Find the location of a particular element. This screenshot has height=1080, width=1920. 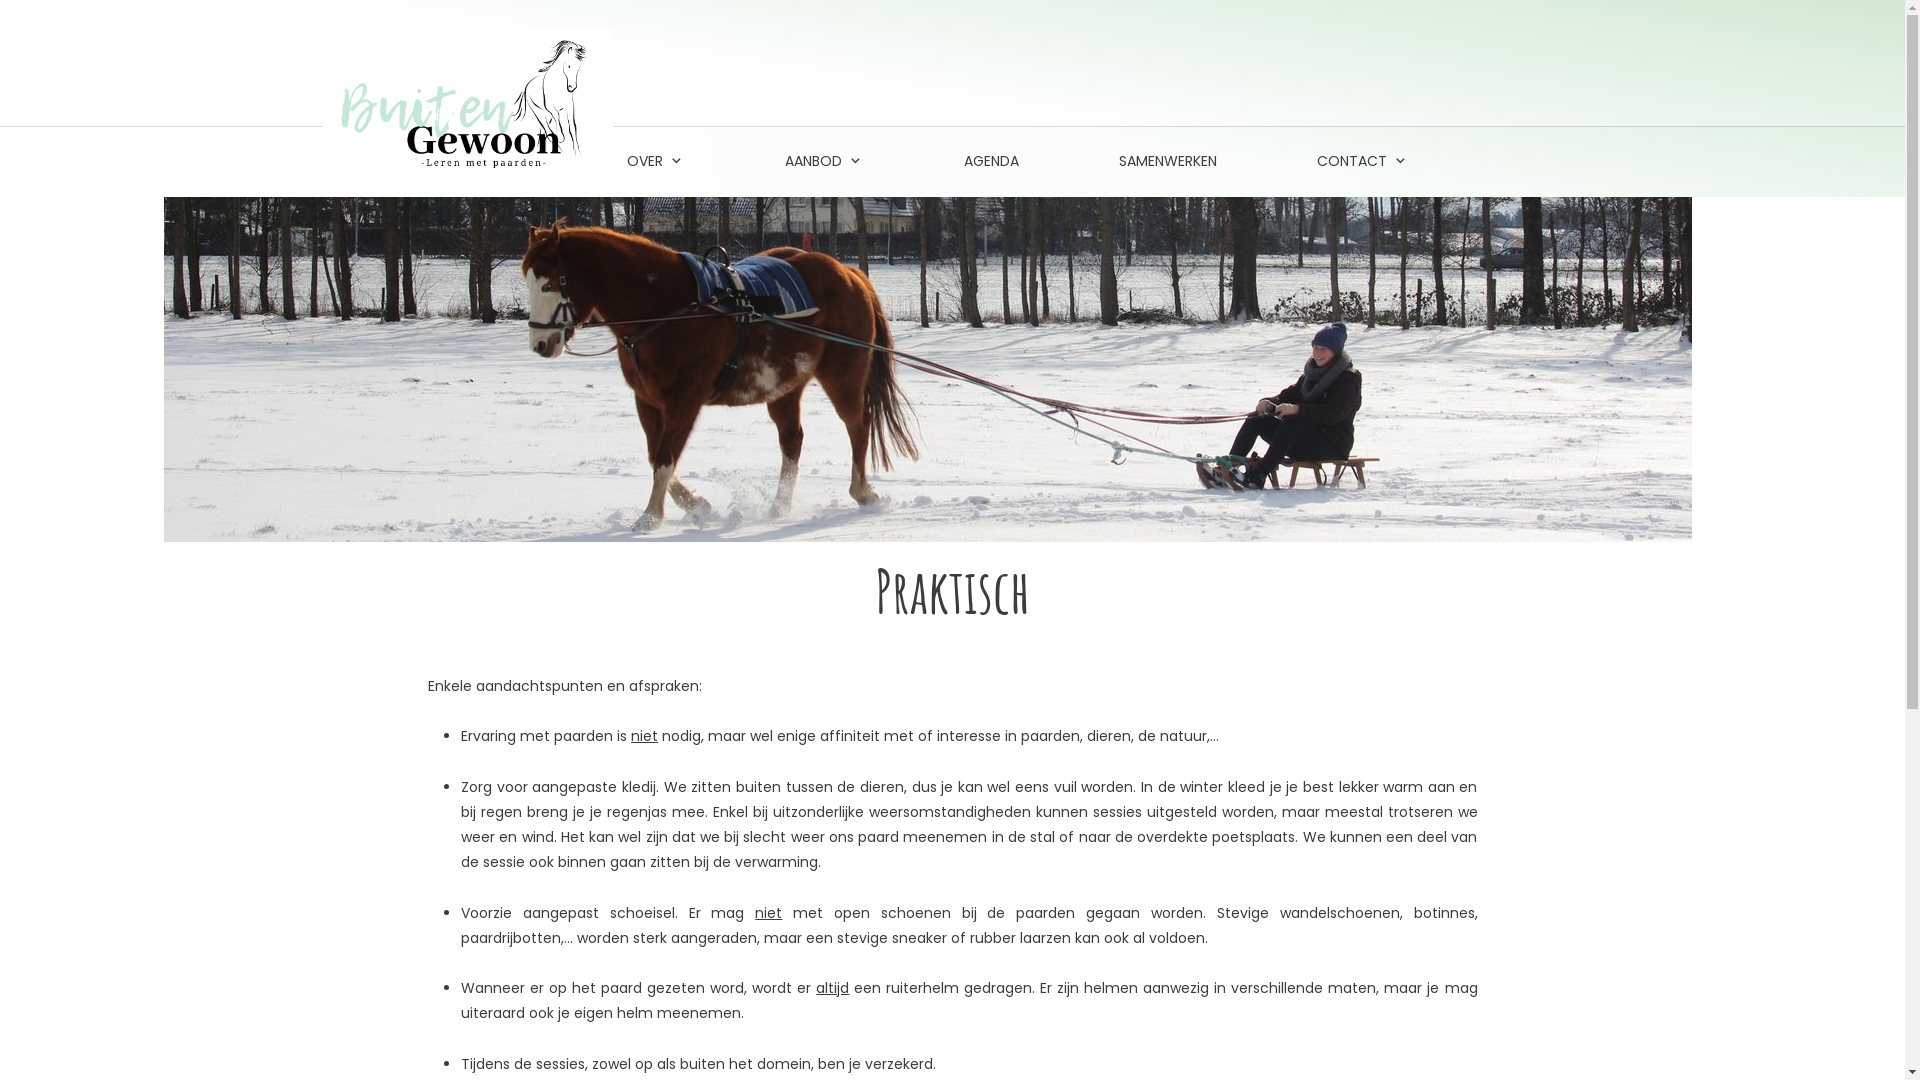

OVER is located at coordinates (656, 162).